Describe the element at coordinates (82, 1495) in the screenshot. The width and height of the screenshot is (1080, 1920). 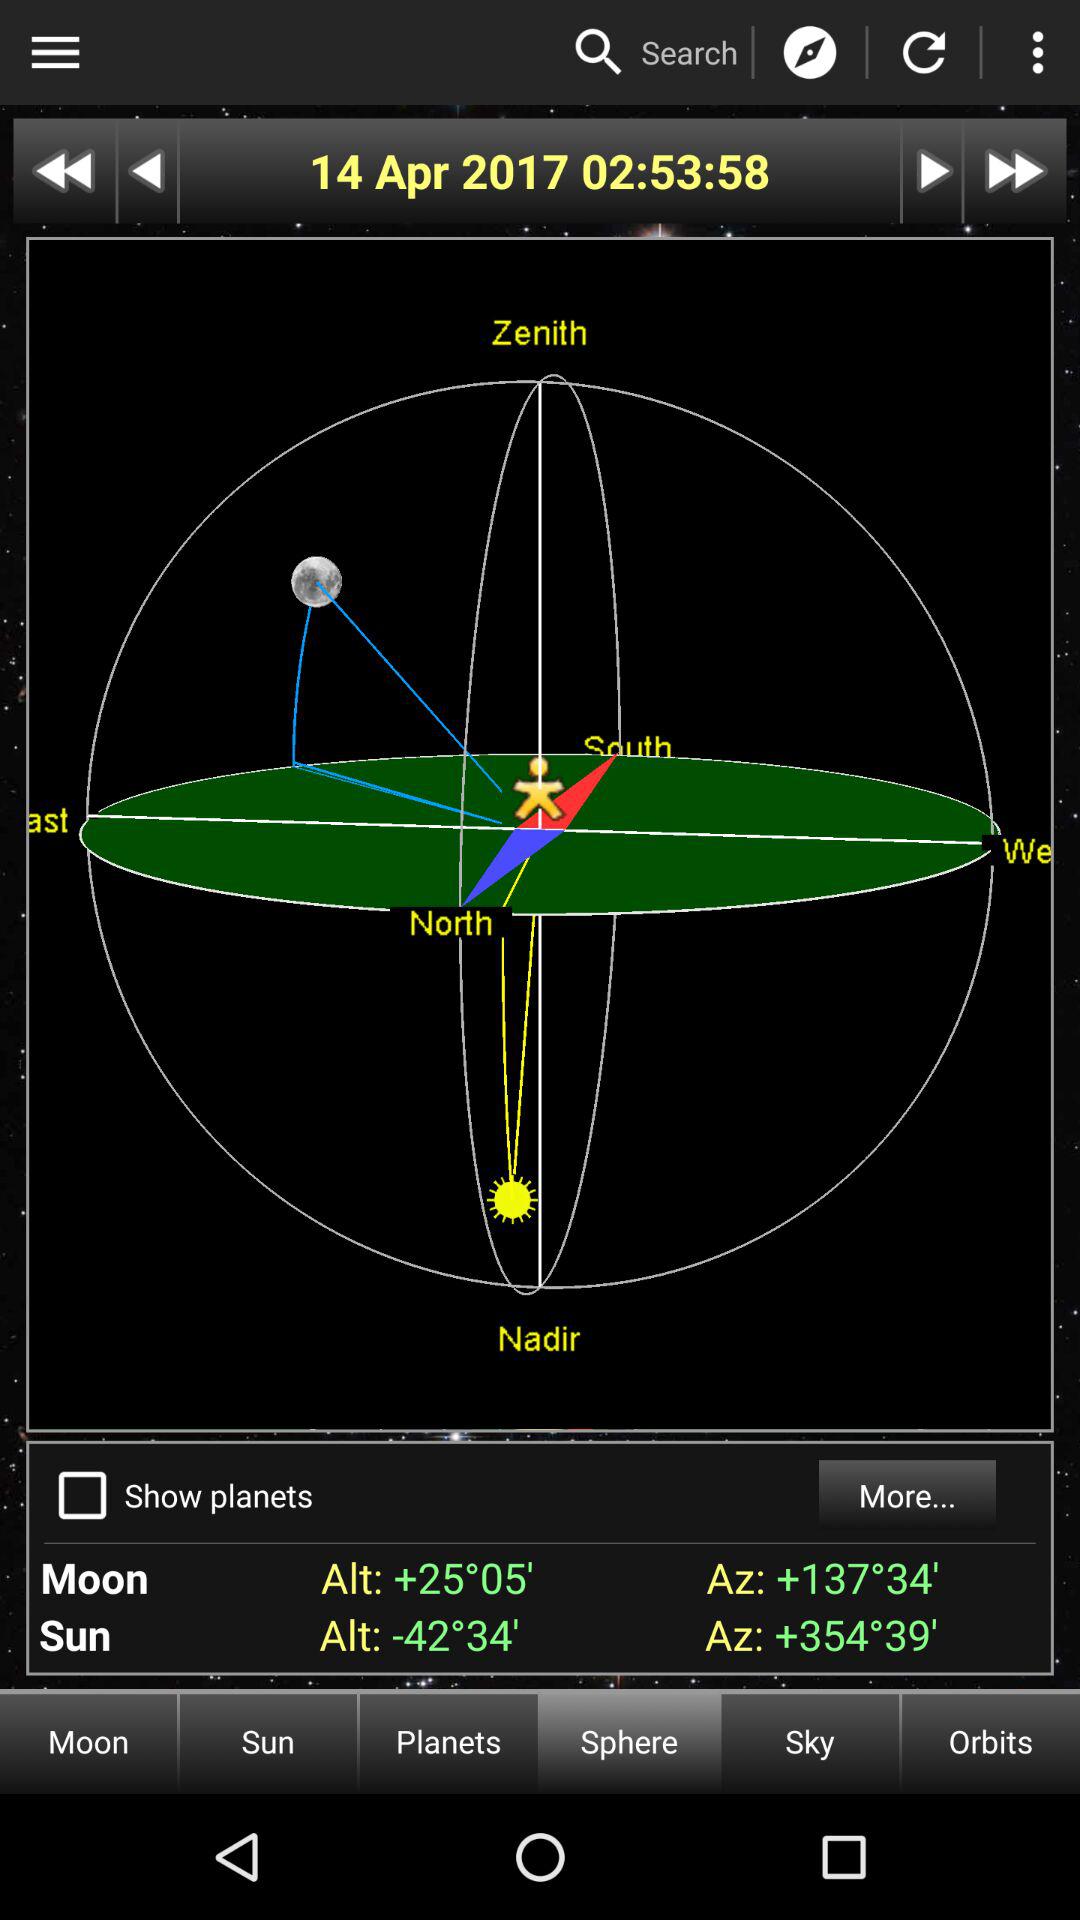
I see `choose the icon to the left of show planets` at that location.